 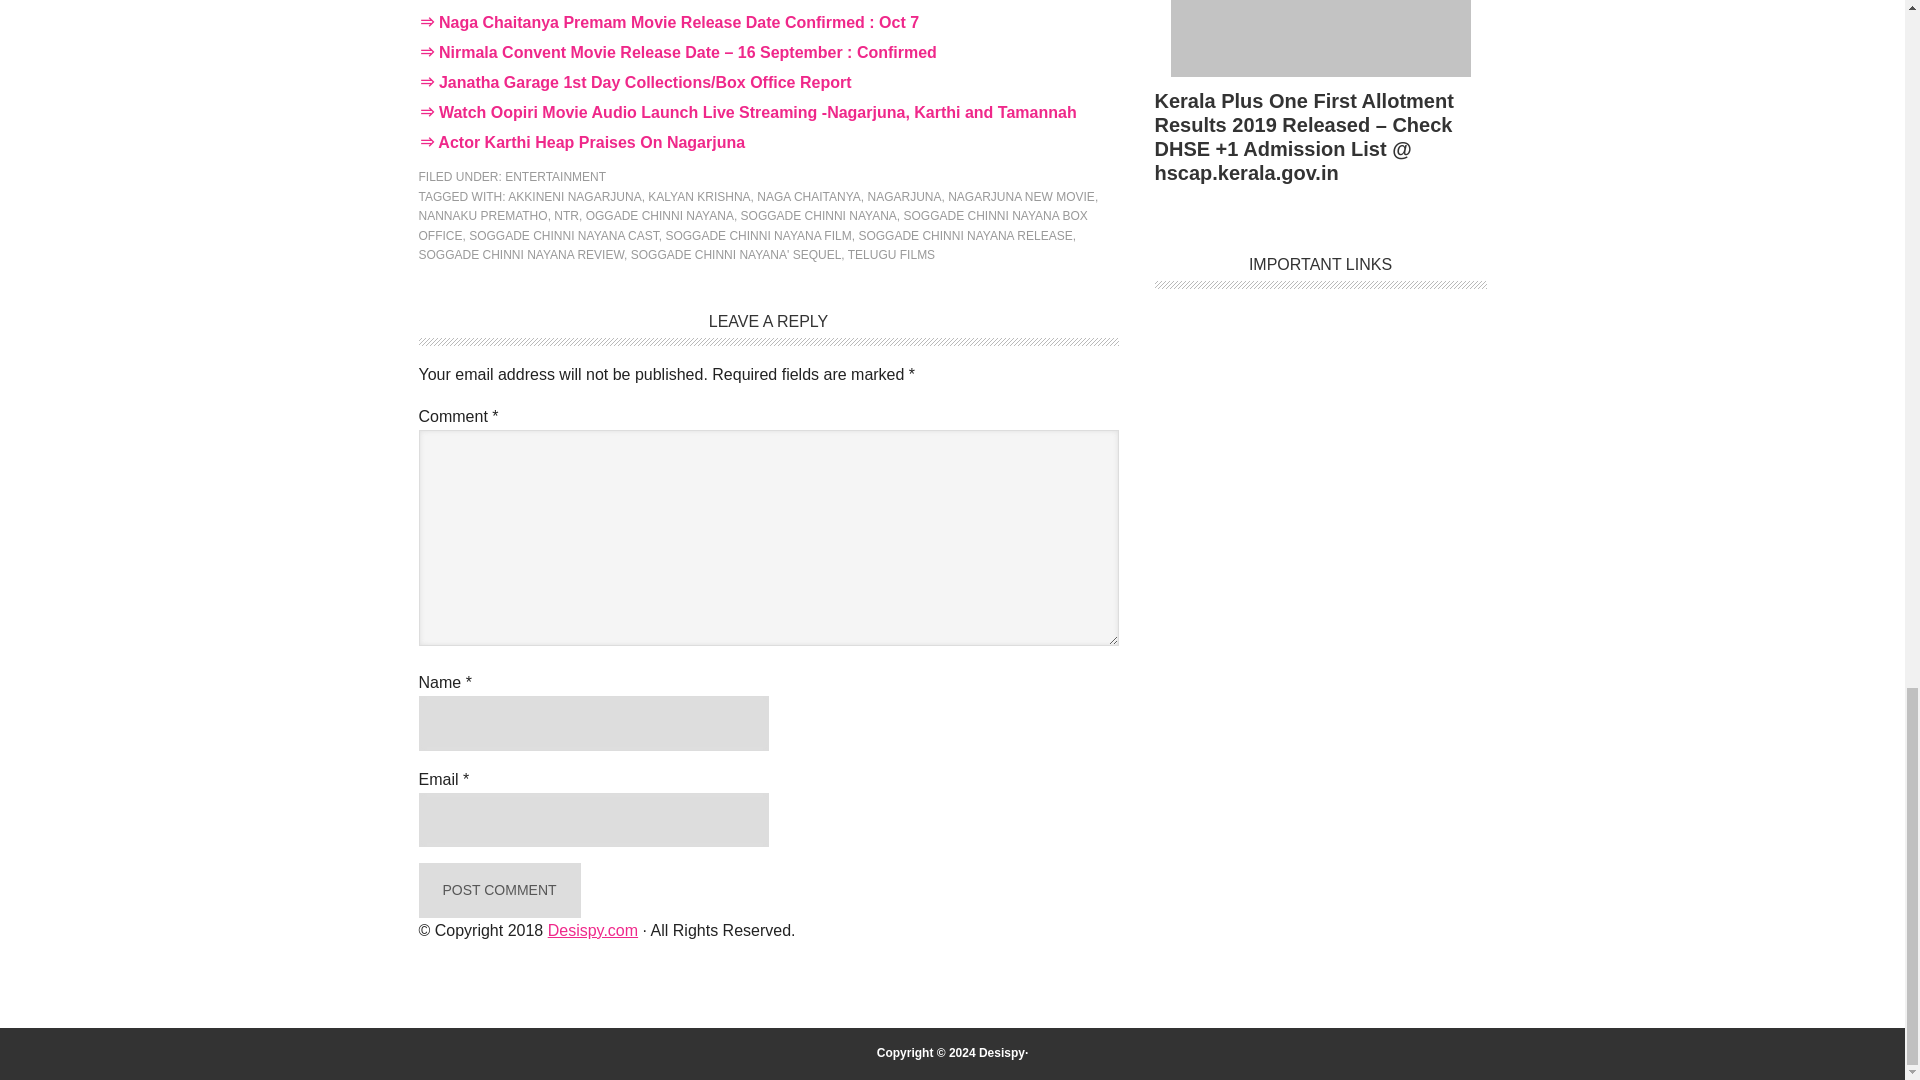 I want to click on Naga Chaitanya Premam Movie Release Date Confirmed : Oct 7, so click(x=679, y=22).